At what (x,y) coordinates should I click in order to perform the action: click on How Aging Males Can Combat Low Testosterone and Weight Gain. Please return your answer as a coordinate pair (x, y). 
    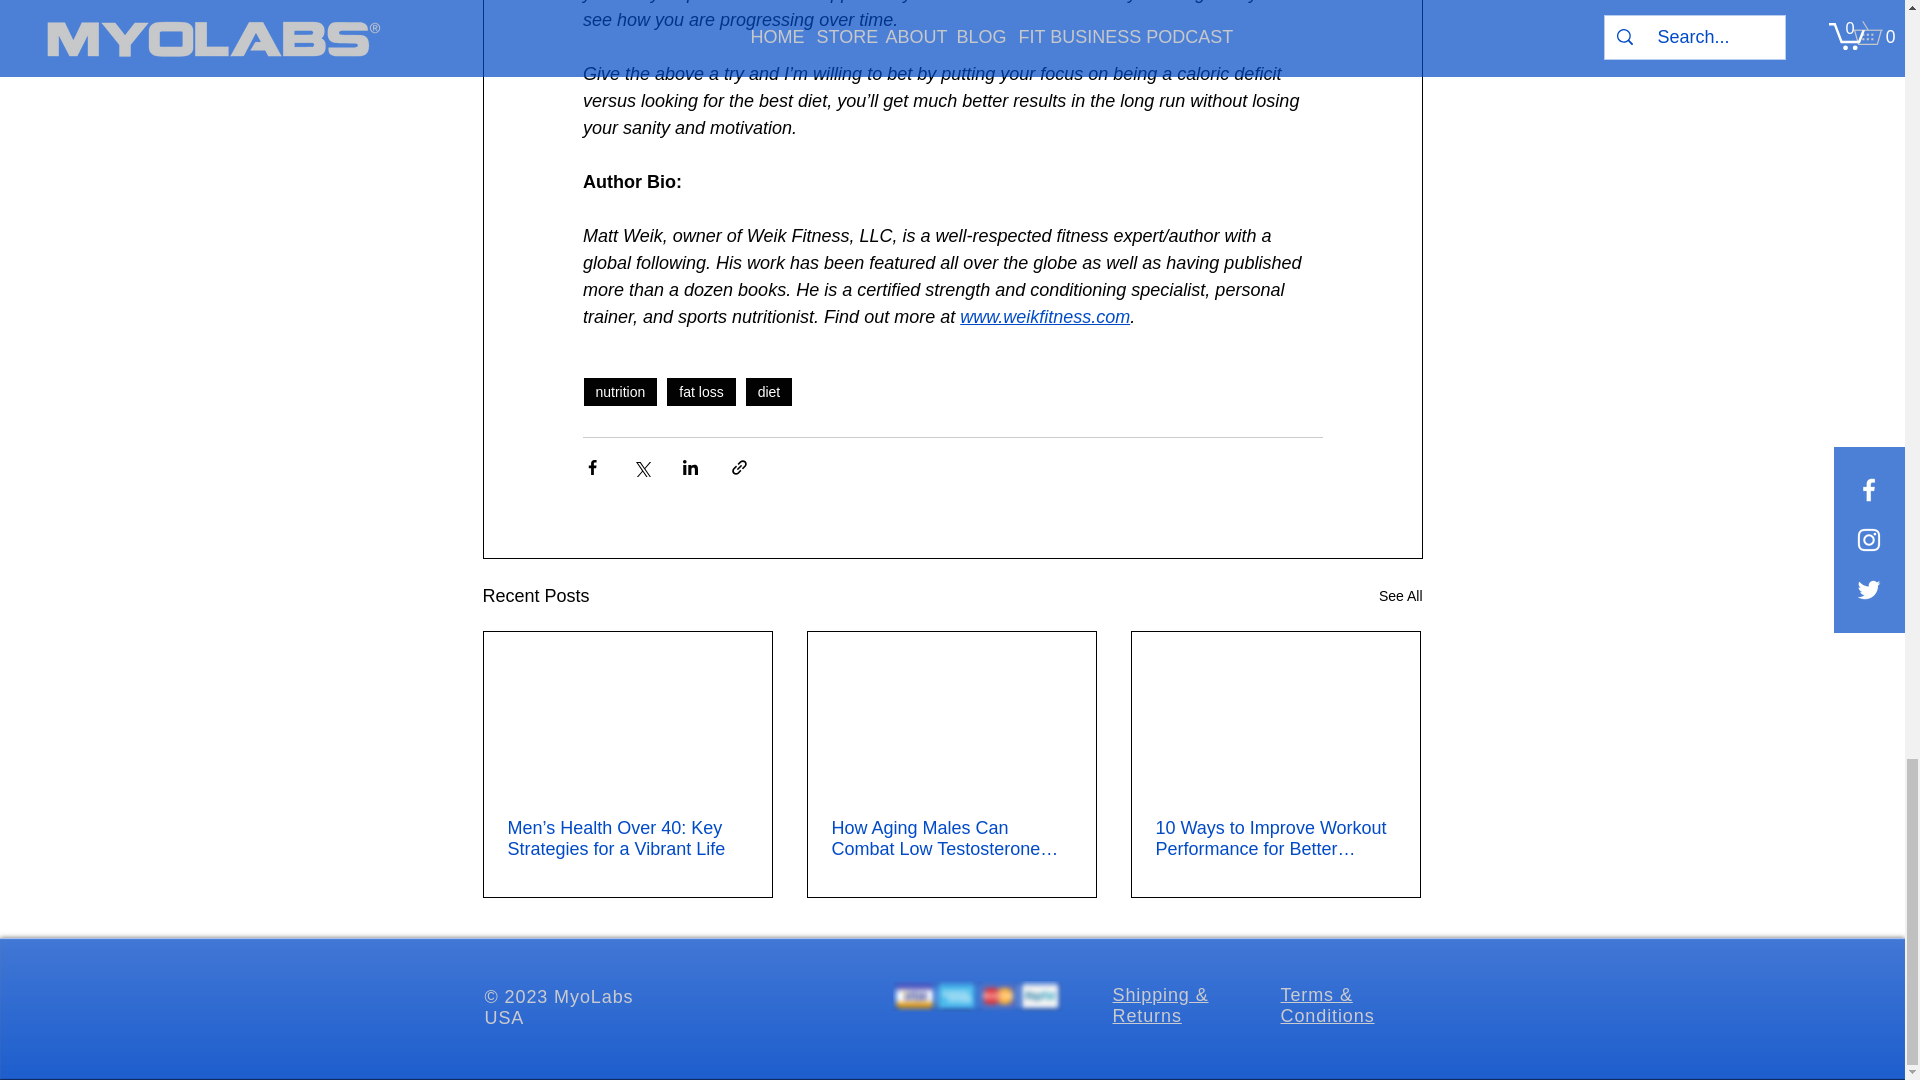
    Looking at the image, I should click on (951, 838).